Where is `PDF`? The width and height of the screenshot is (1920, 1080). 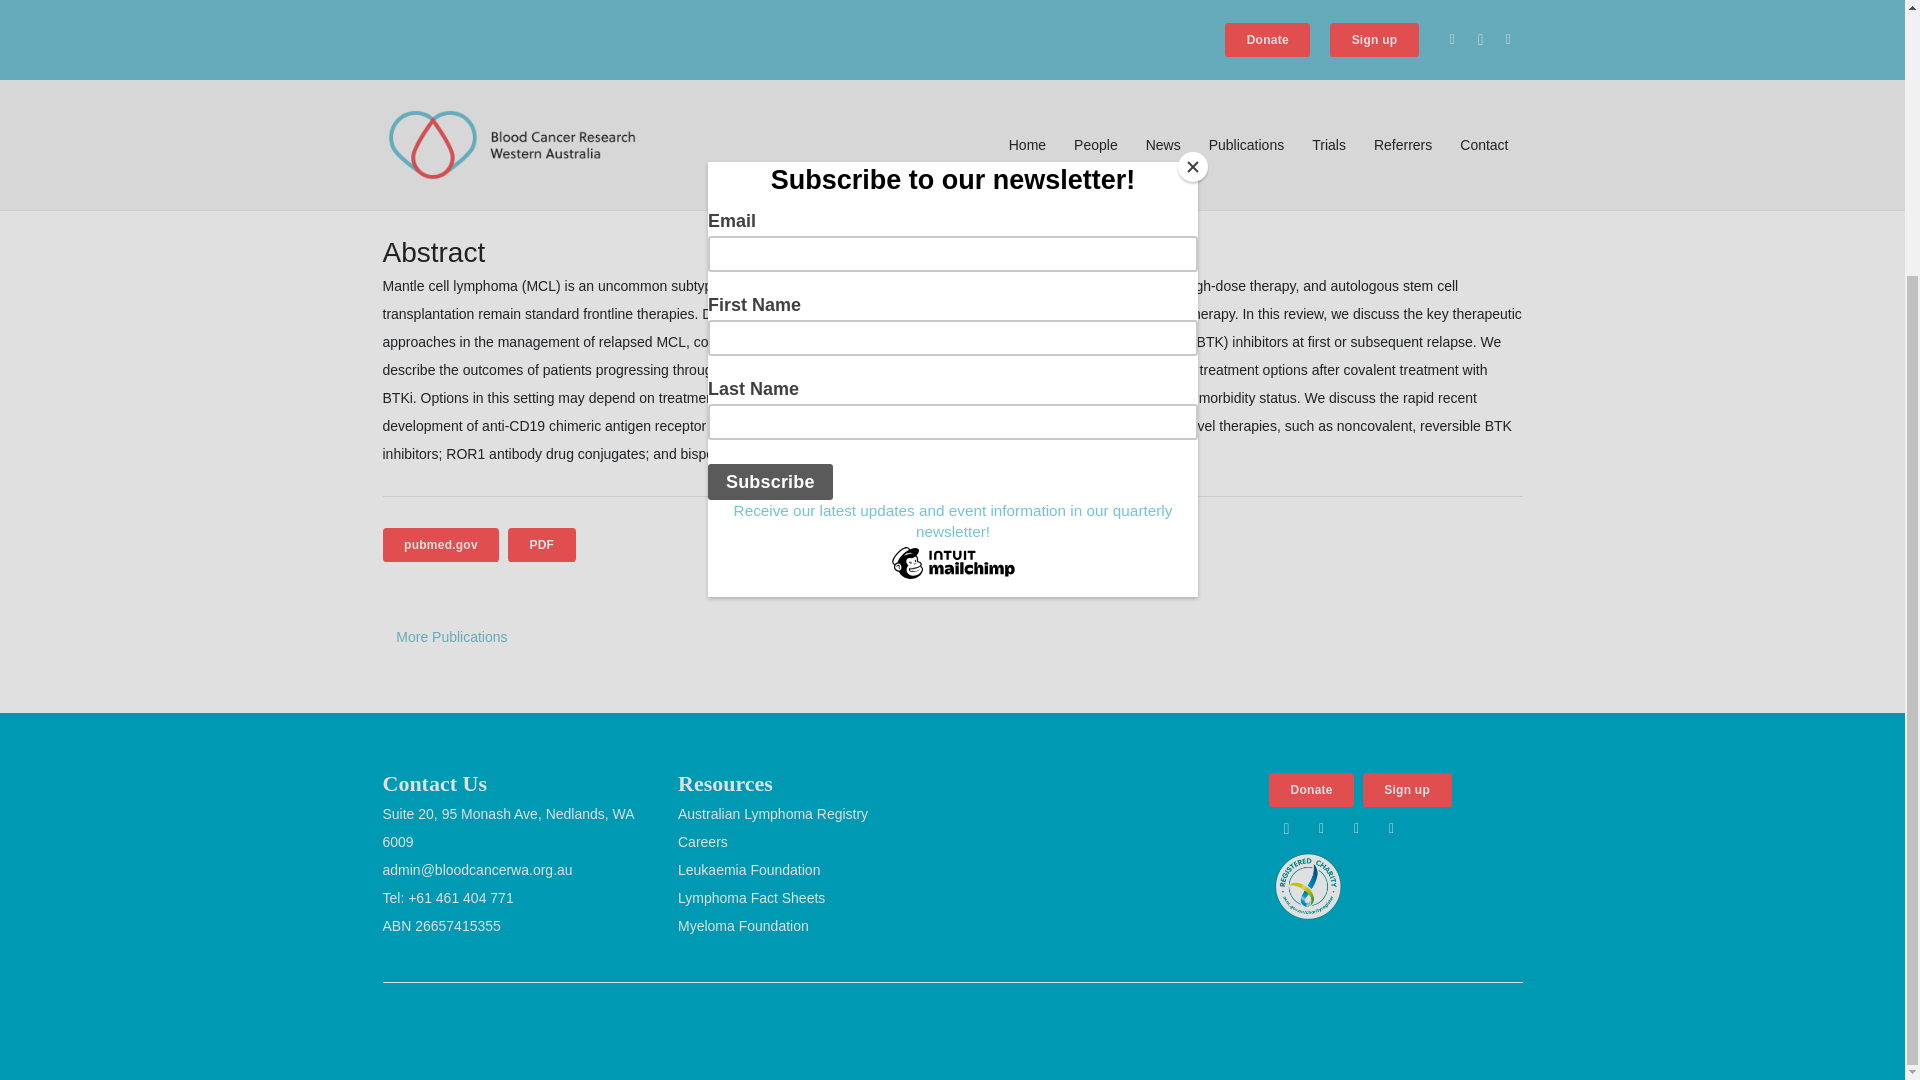
PDF is located at coordinates (542, 544).